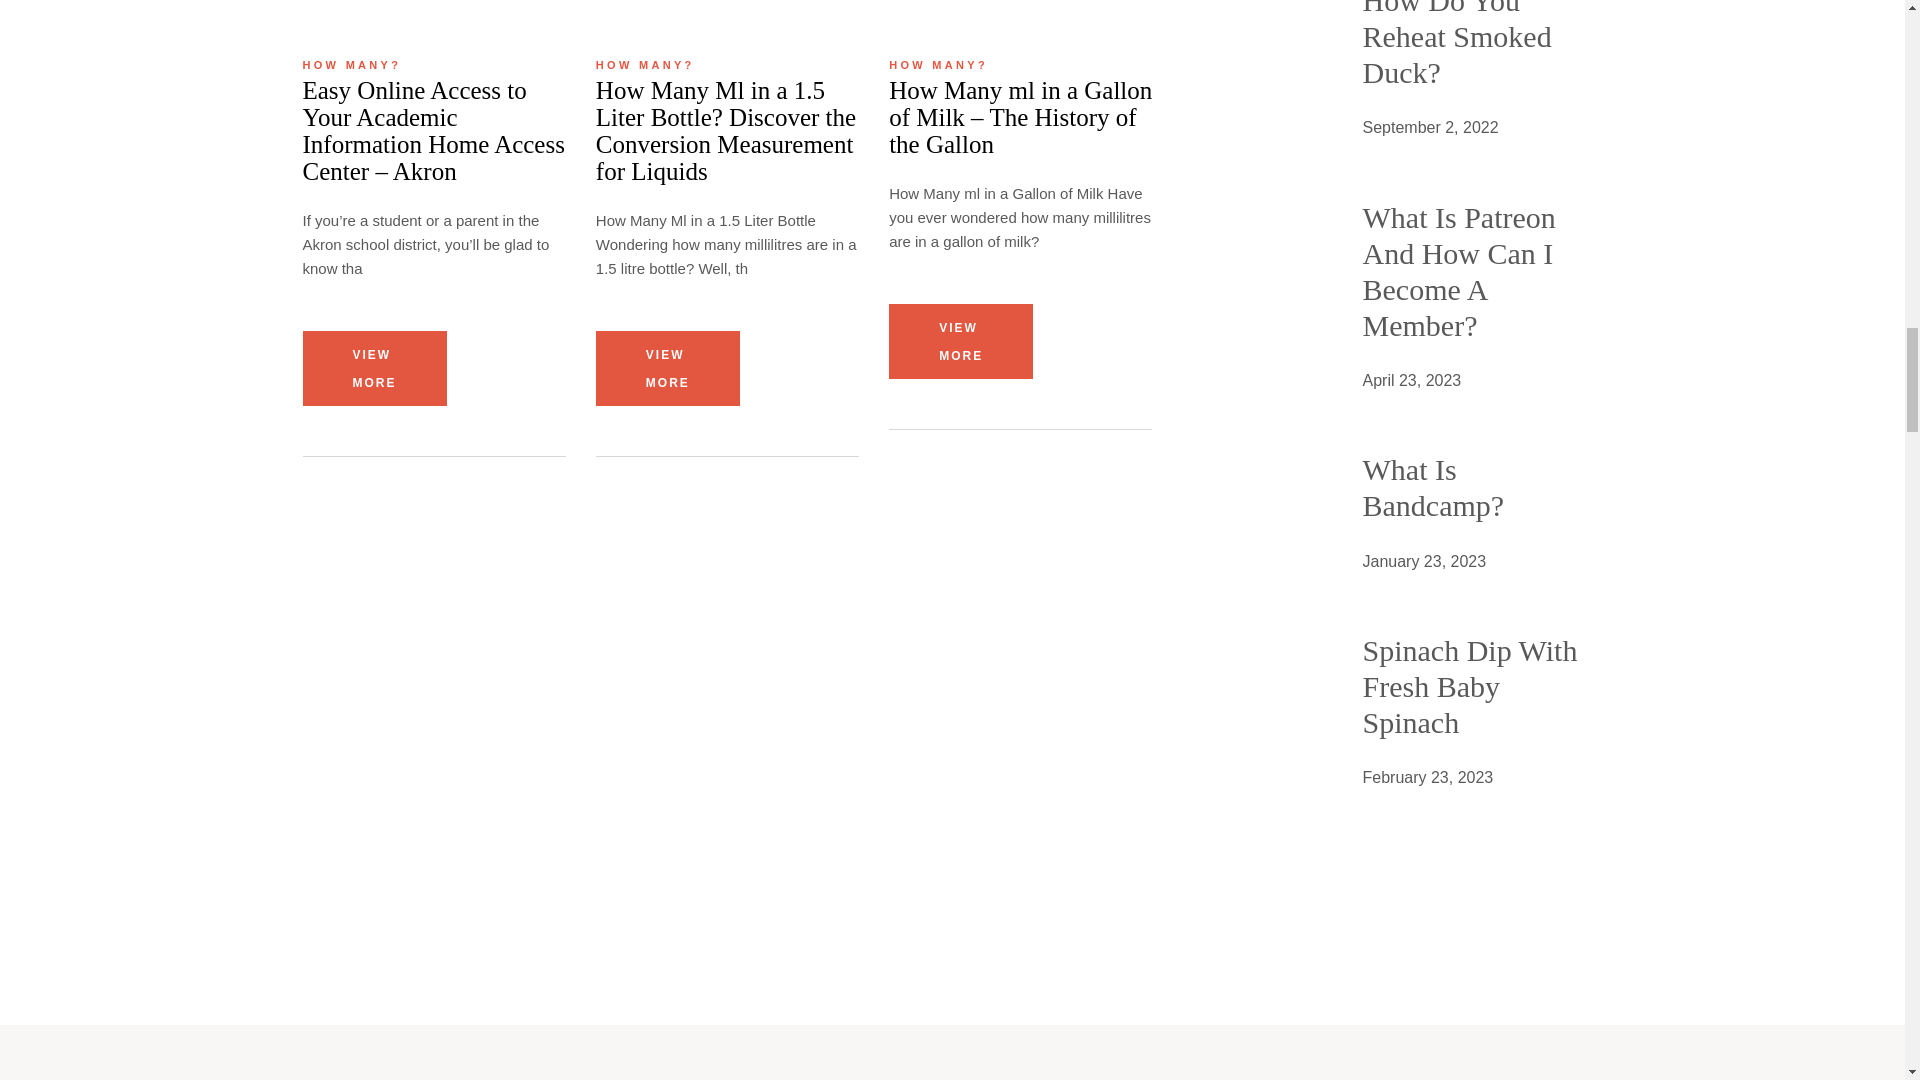  I want to click on Title Text: , so click(1424, 561).